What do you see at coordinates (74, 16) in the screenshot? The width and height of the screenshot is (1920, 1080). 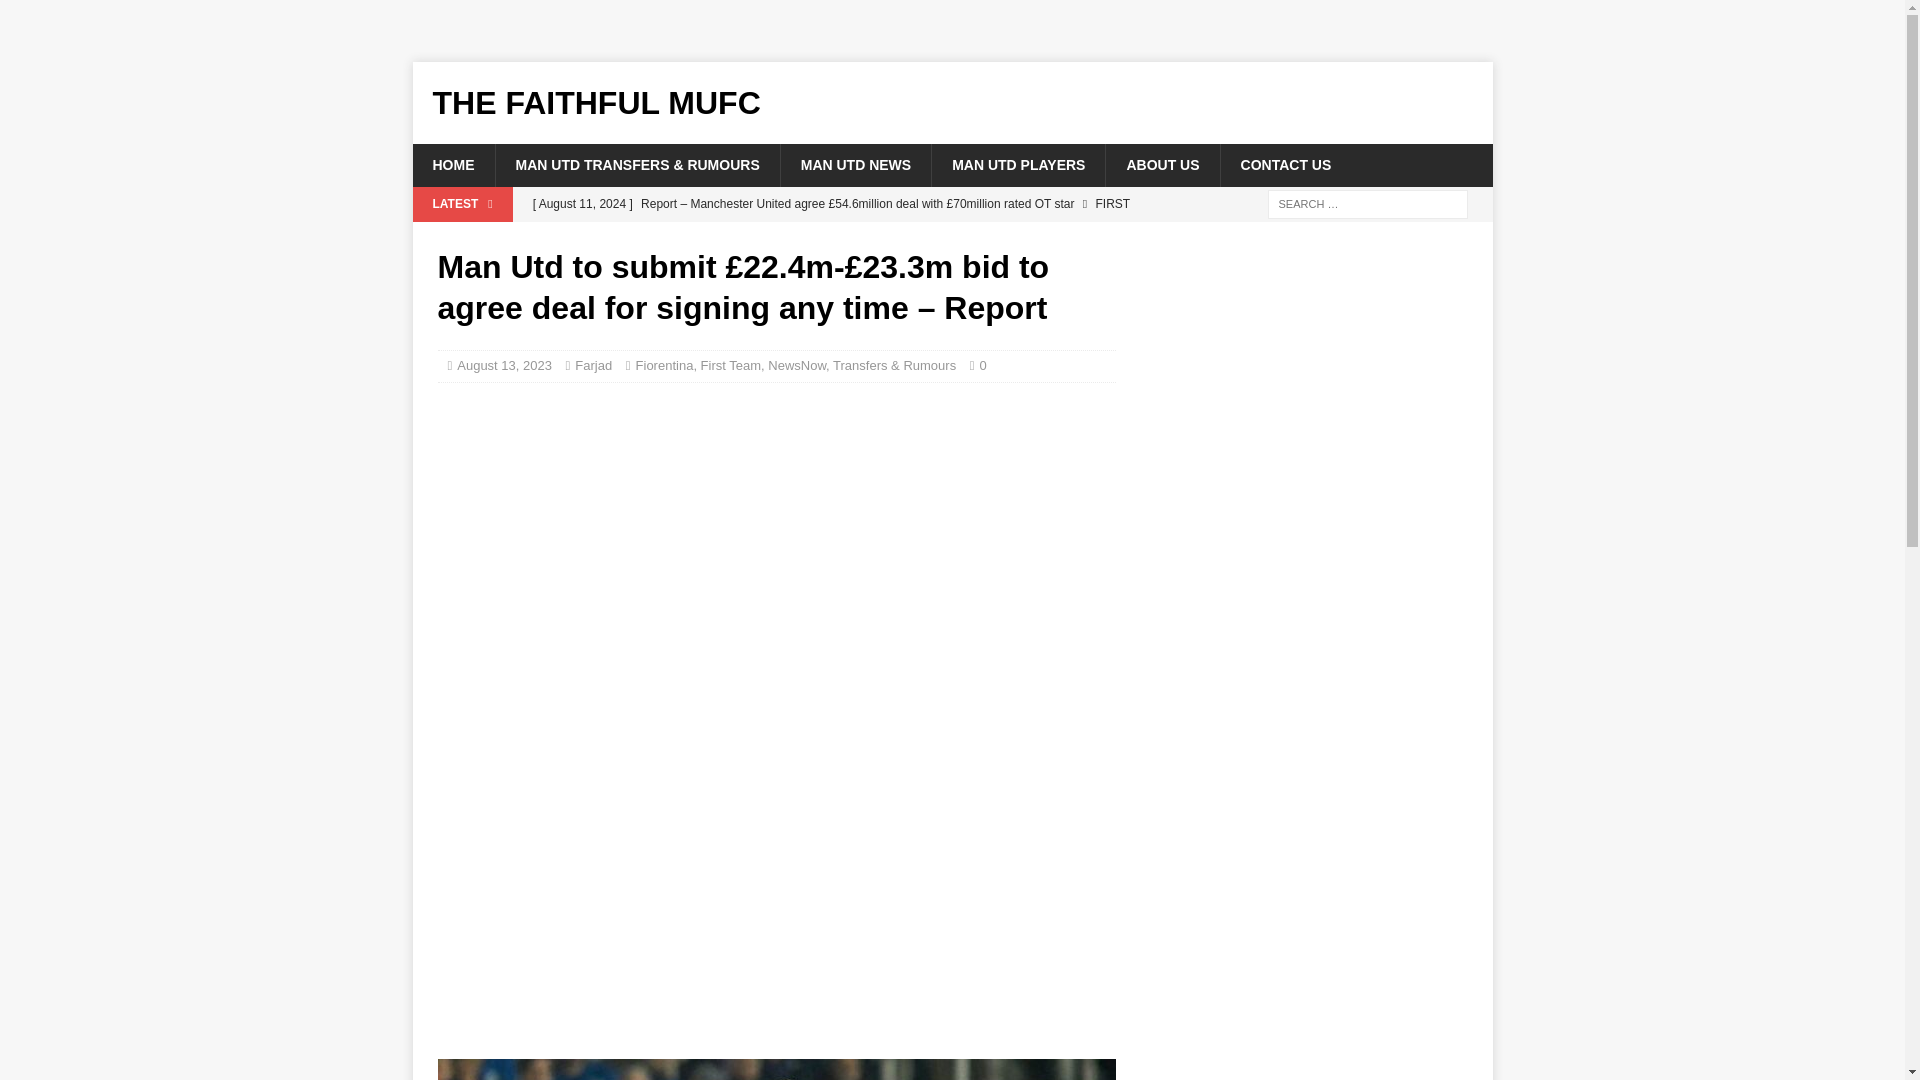 I see `Search` at bounding box center [74, 16].